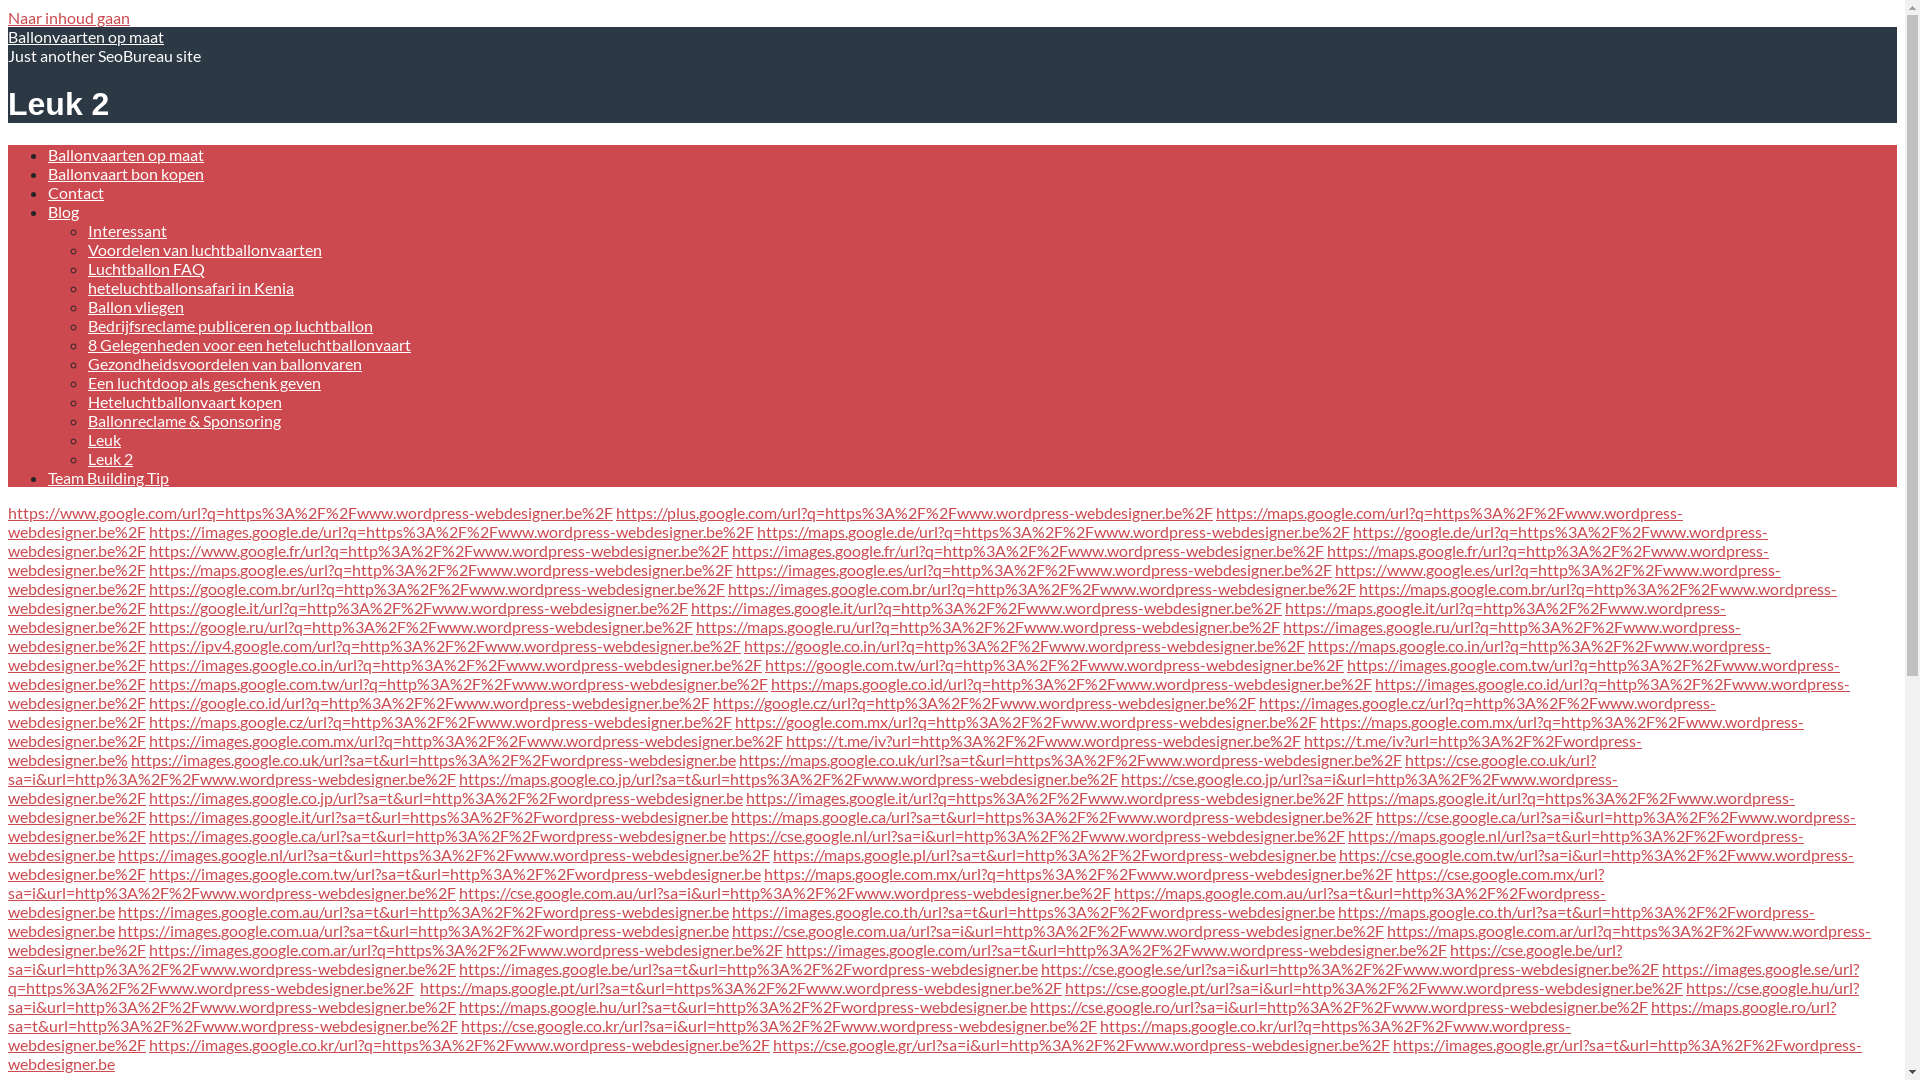 The height and width of the screenshot is (1080, 1920). I want to click on https://t.me/iv?url=http%3A%2F%2Fwordpress-webdesigner.be%, so click(825, 750).